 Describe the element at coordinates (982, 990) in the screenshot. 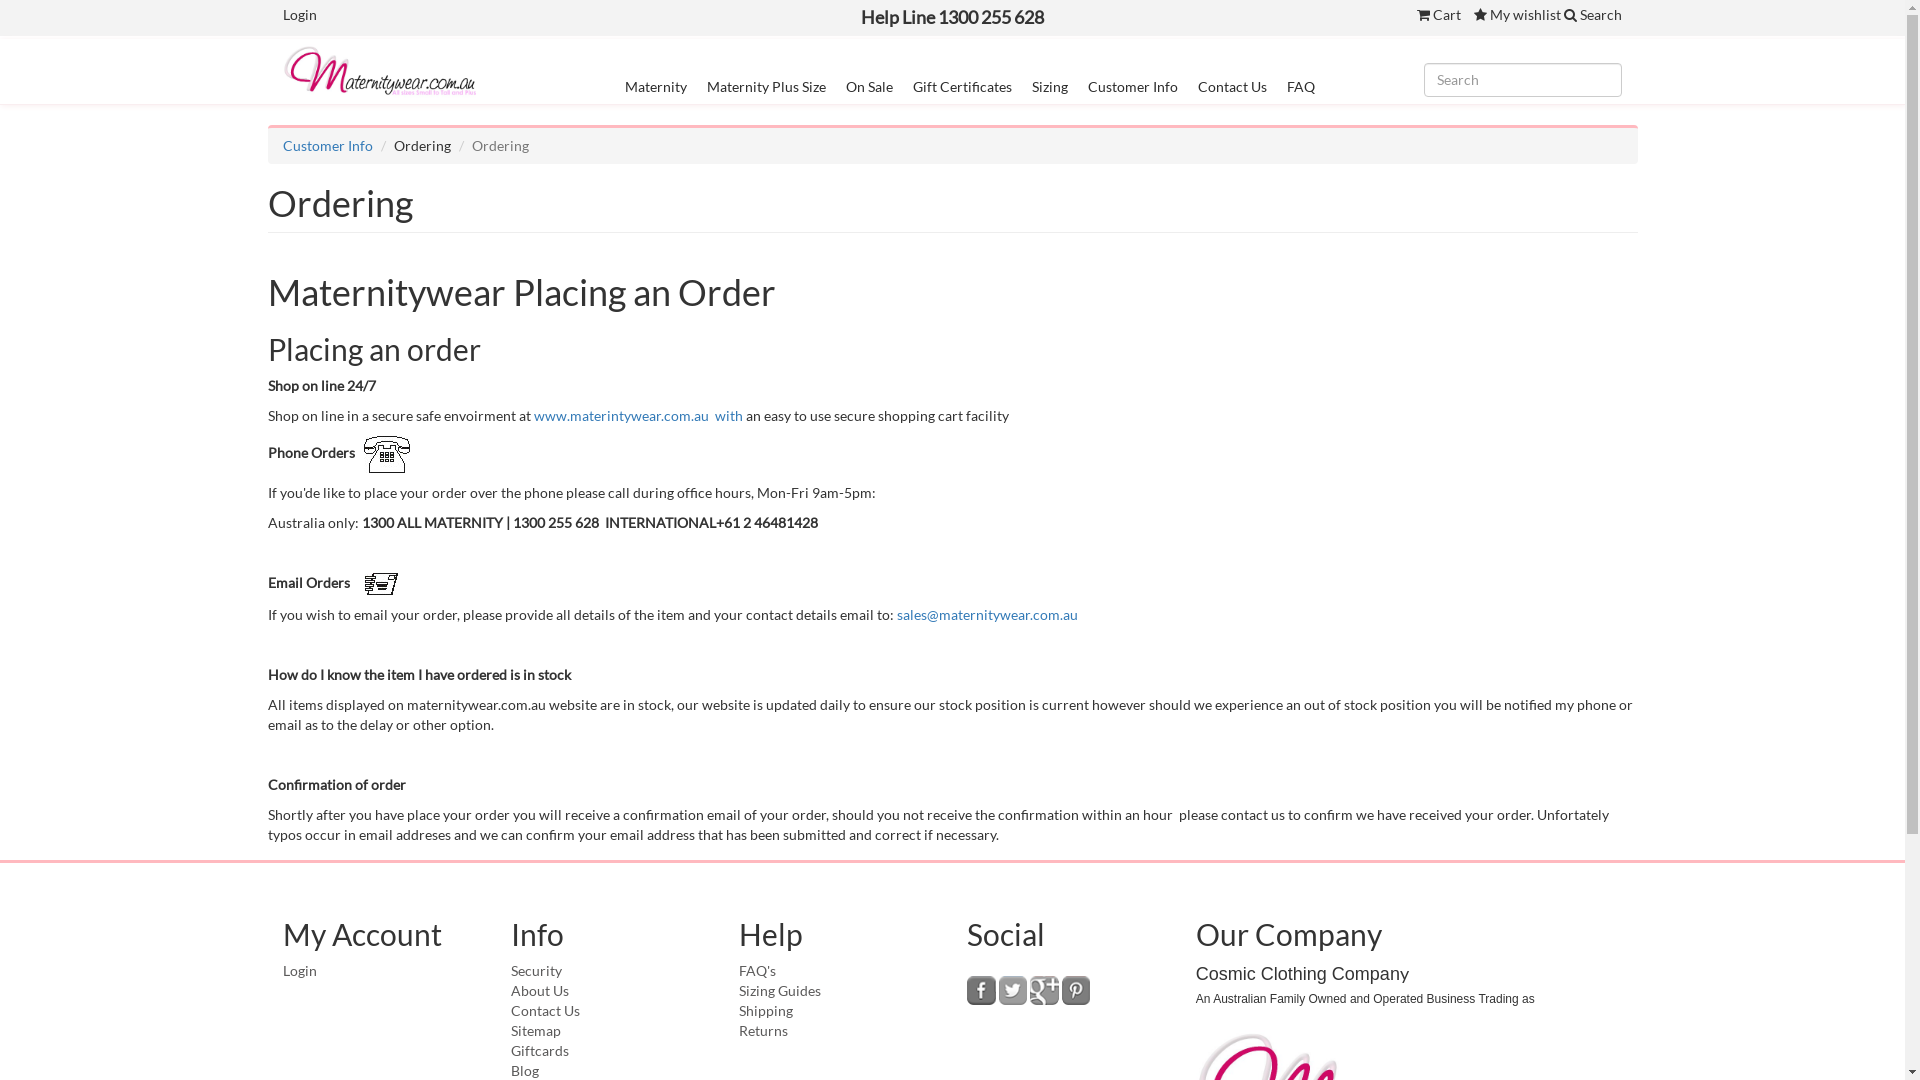

I see `Facebook` at that location.